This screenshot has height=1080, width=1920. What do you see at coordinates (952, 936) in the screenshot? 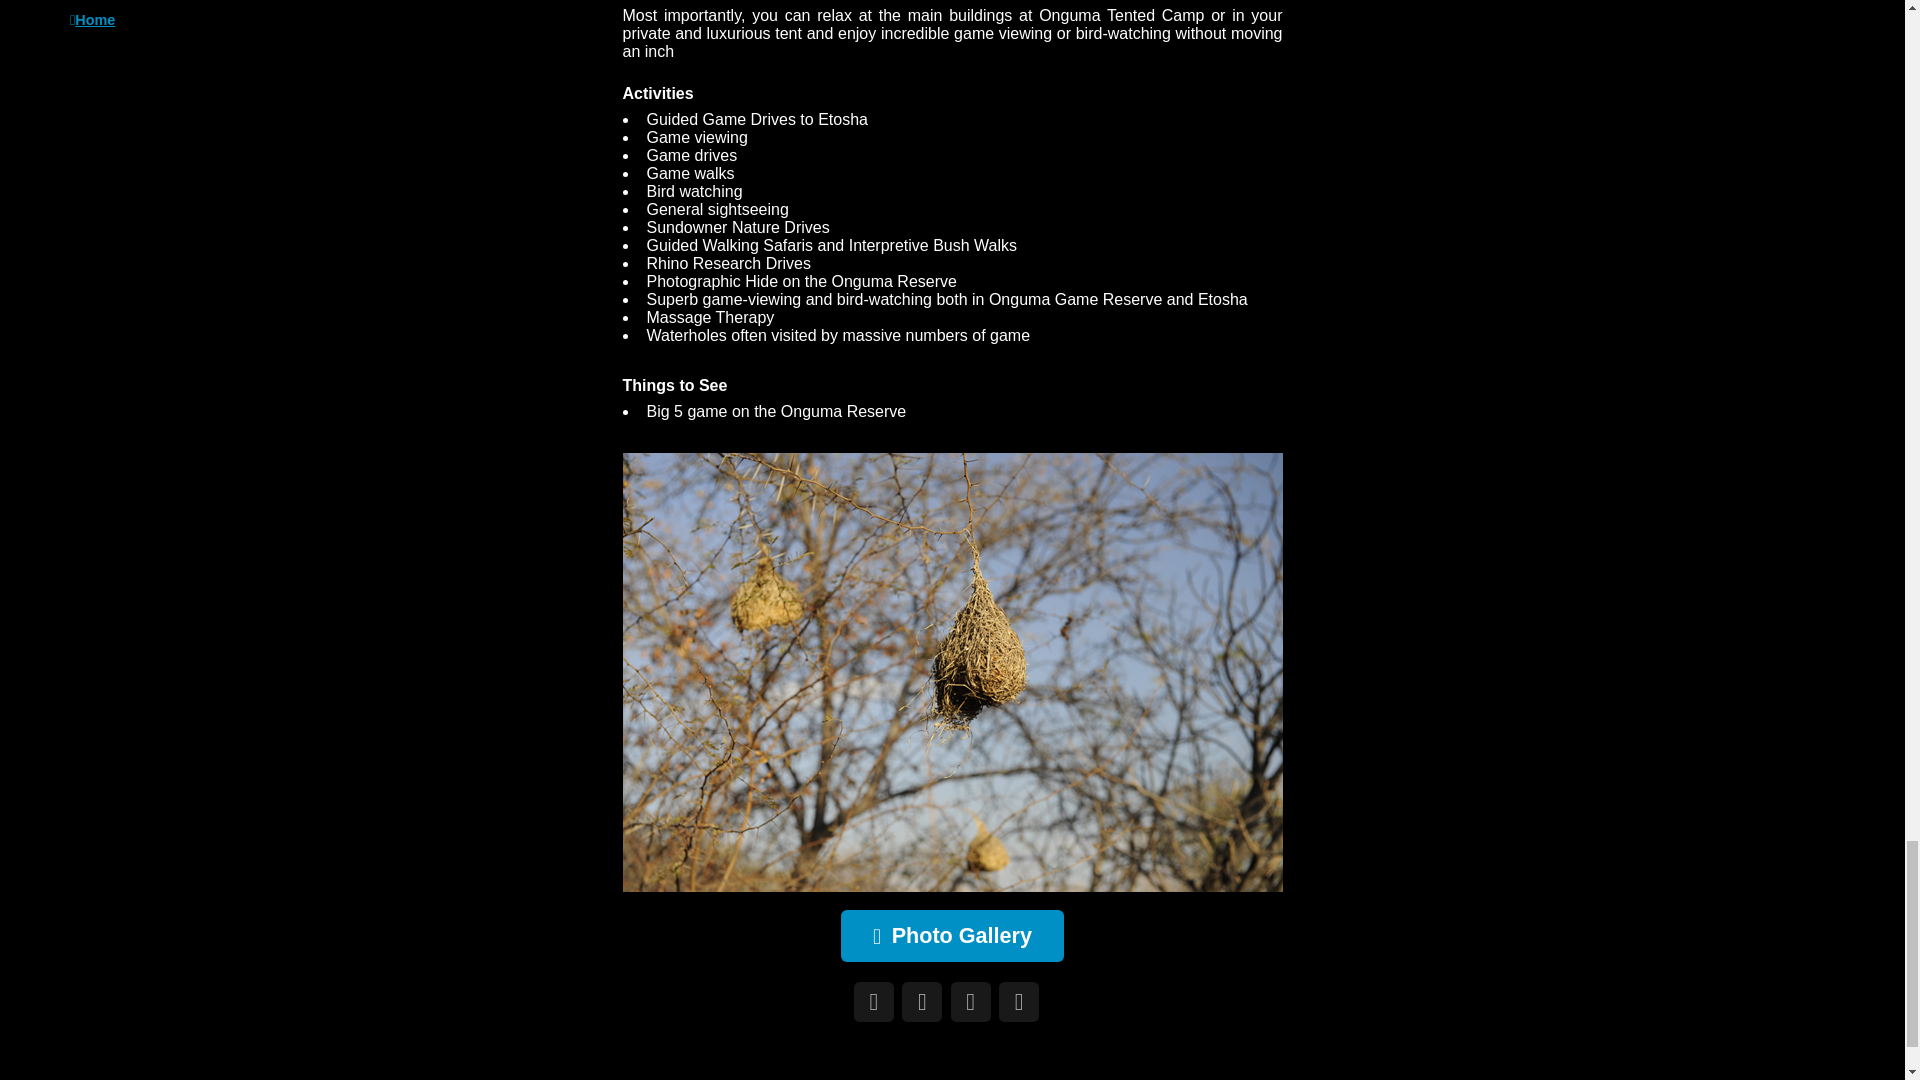
I see `Photo Gallery` at bounding box center [952, 936].